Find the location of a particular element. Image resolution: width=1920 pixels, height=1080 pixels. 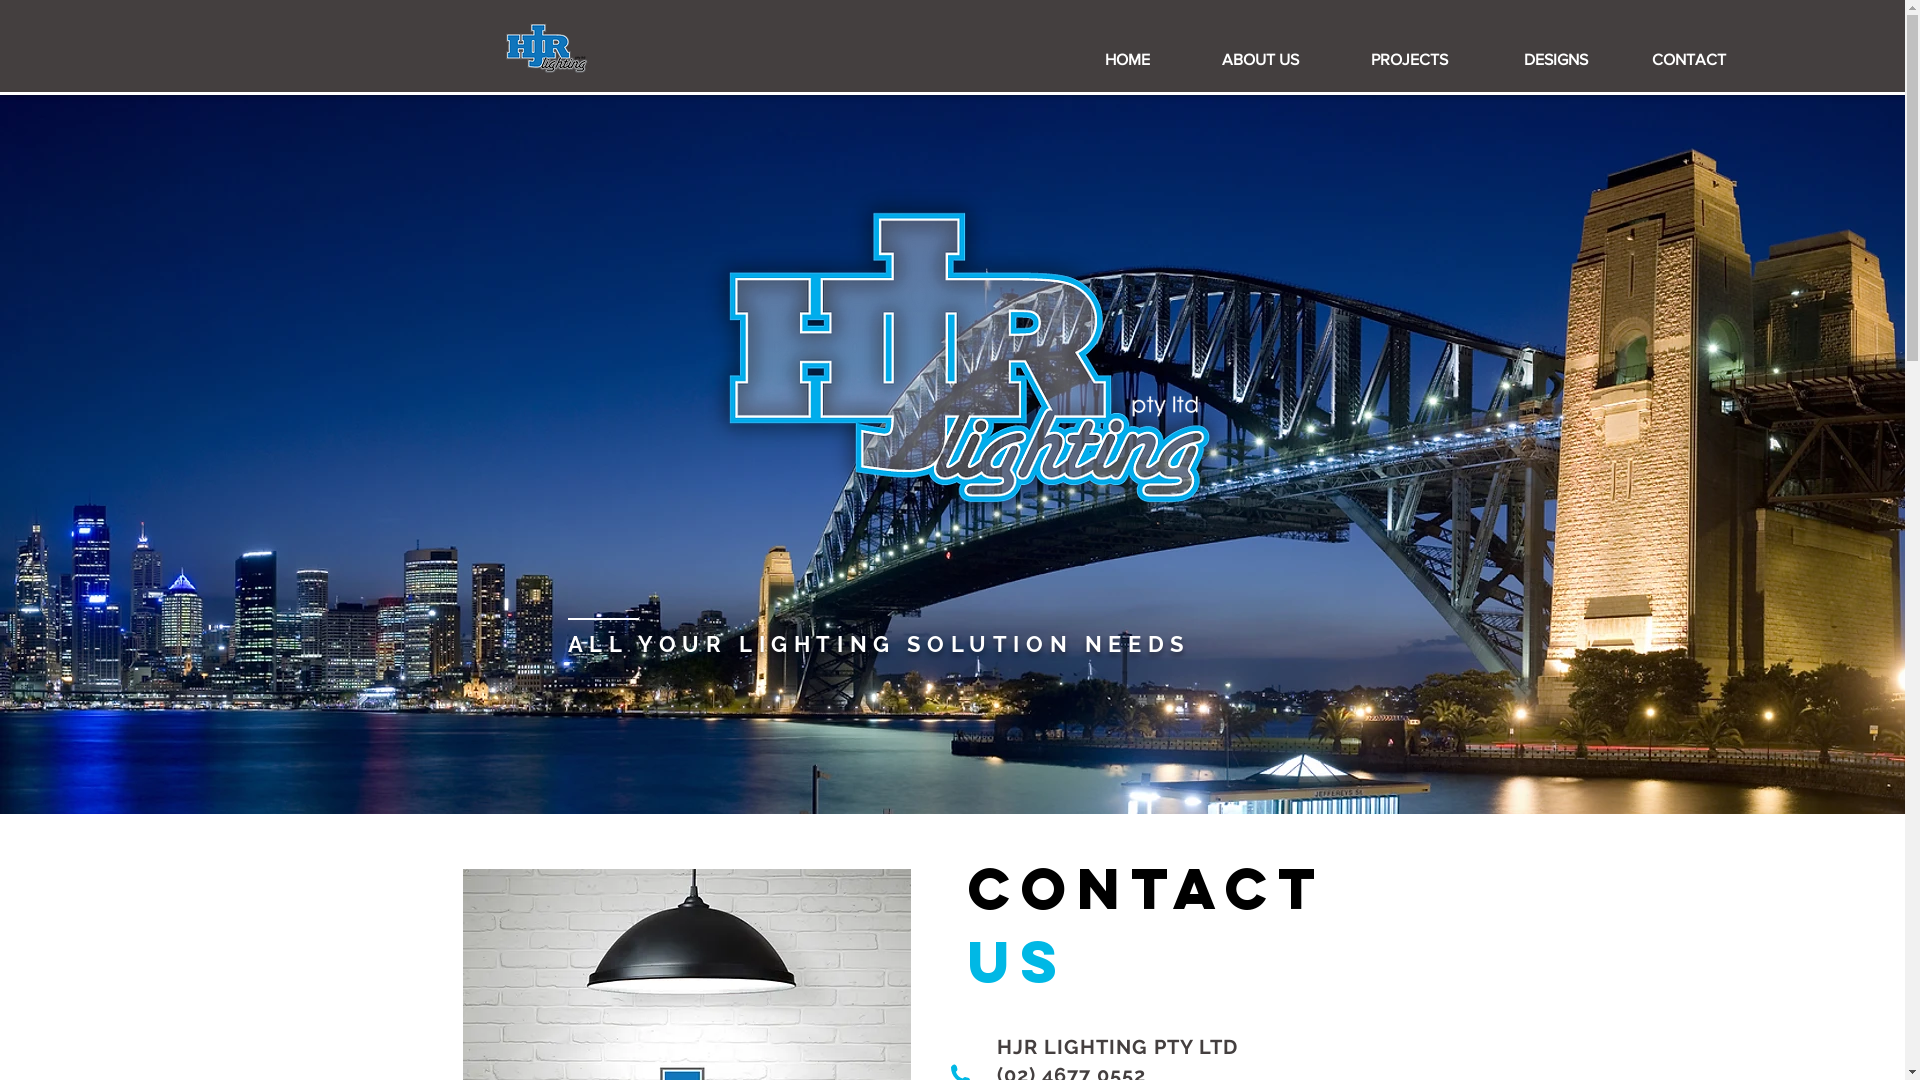

PROJECTS is located at coordinates (1409, 60).